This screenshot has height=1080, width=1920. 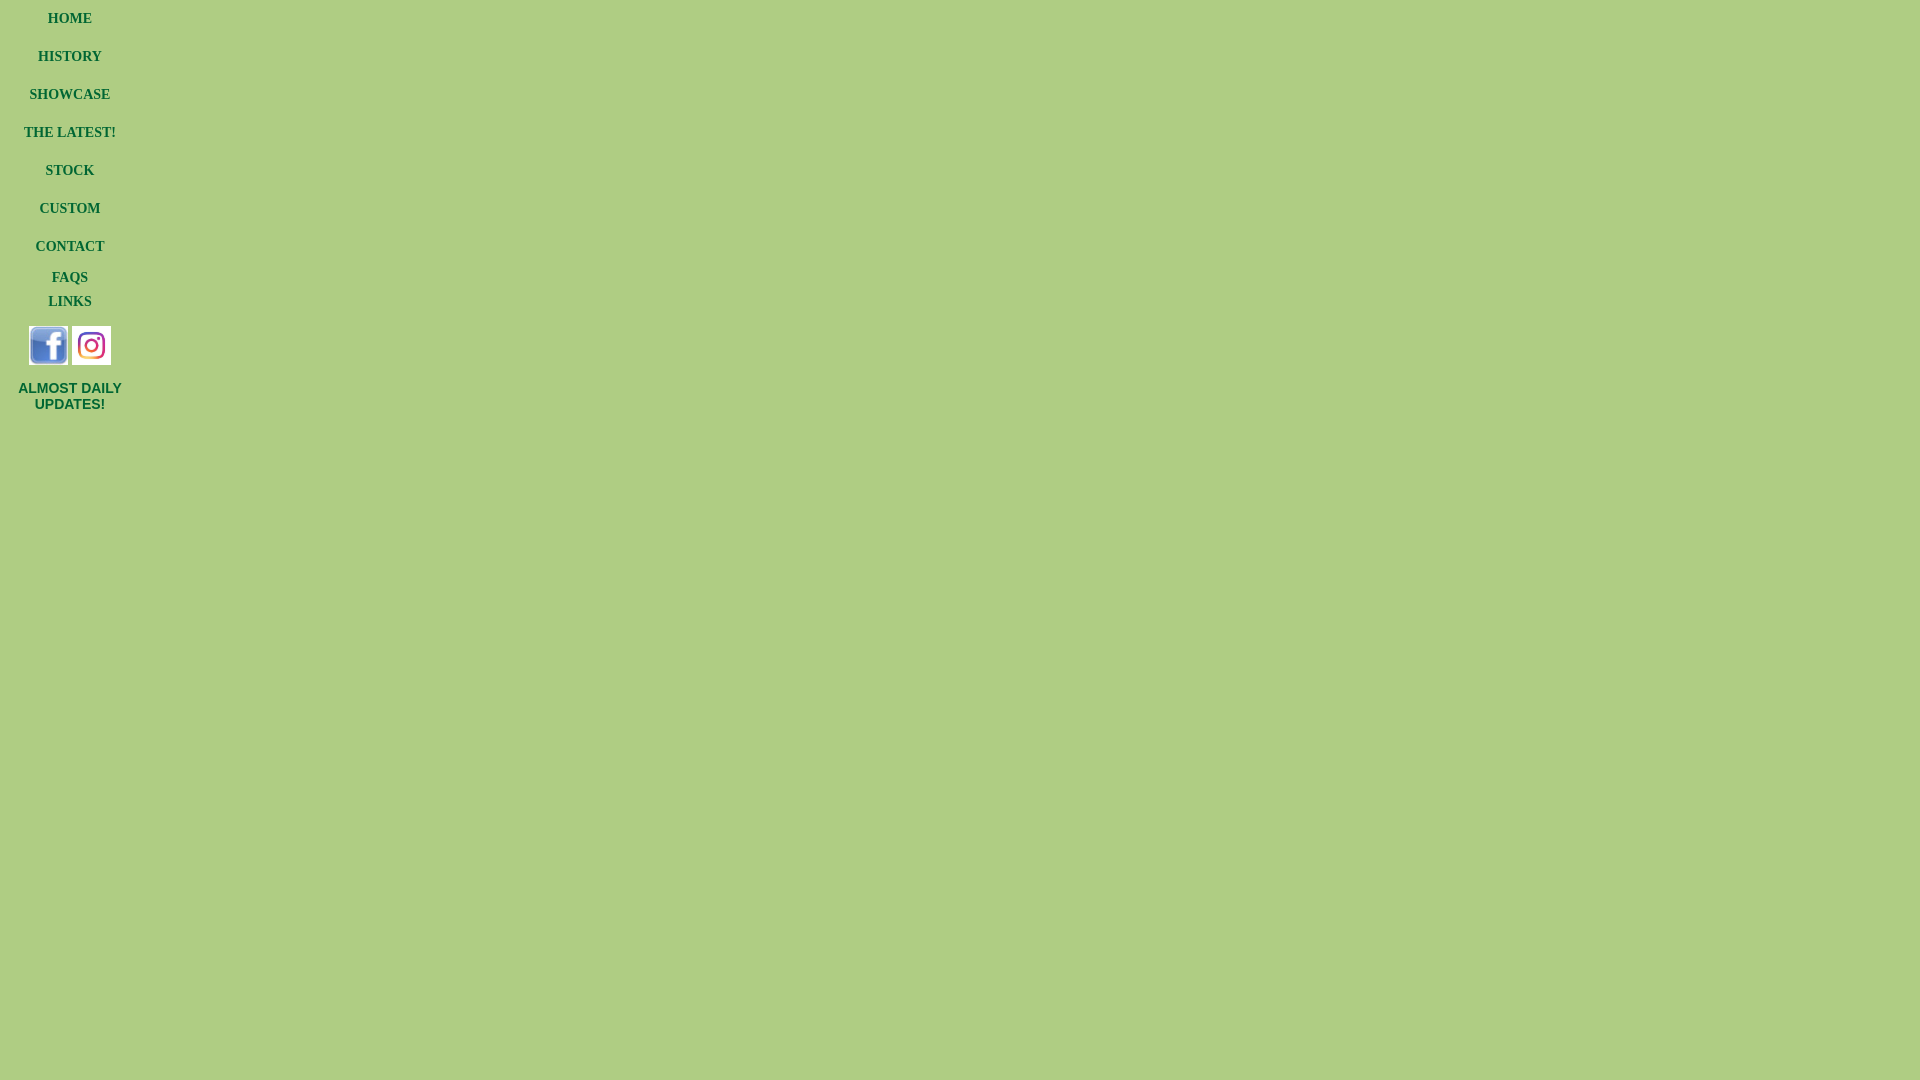 I want to click on FAQS, so click(x=70, y=278).